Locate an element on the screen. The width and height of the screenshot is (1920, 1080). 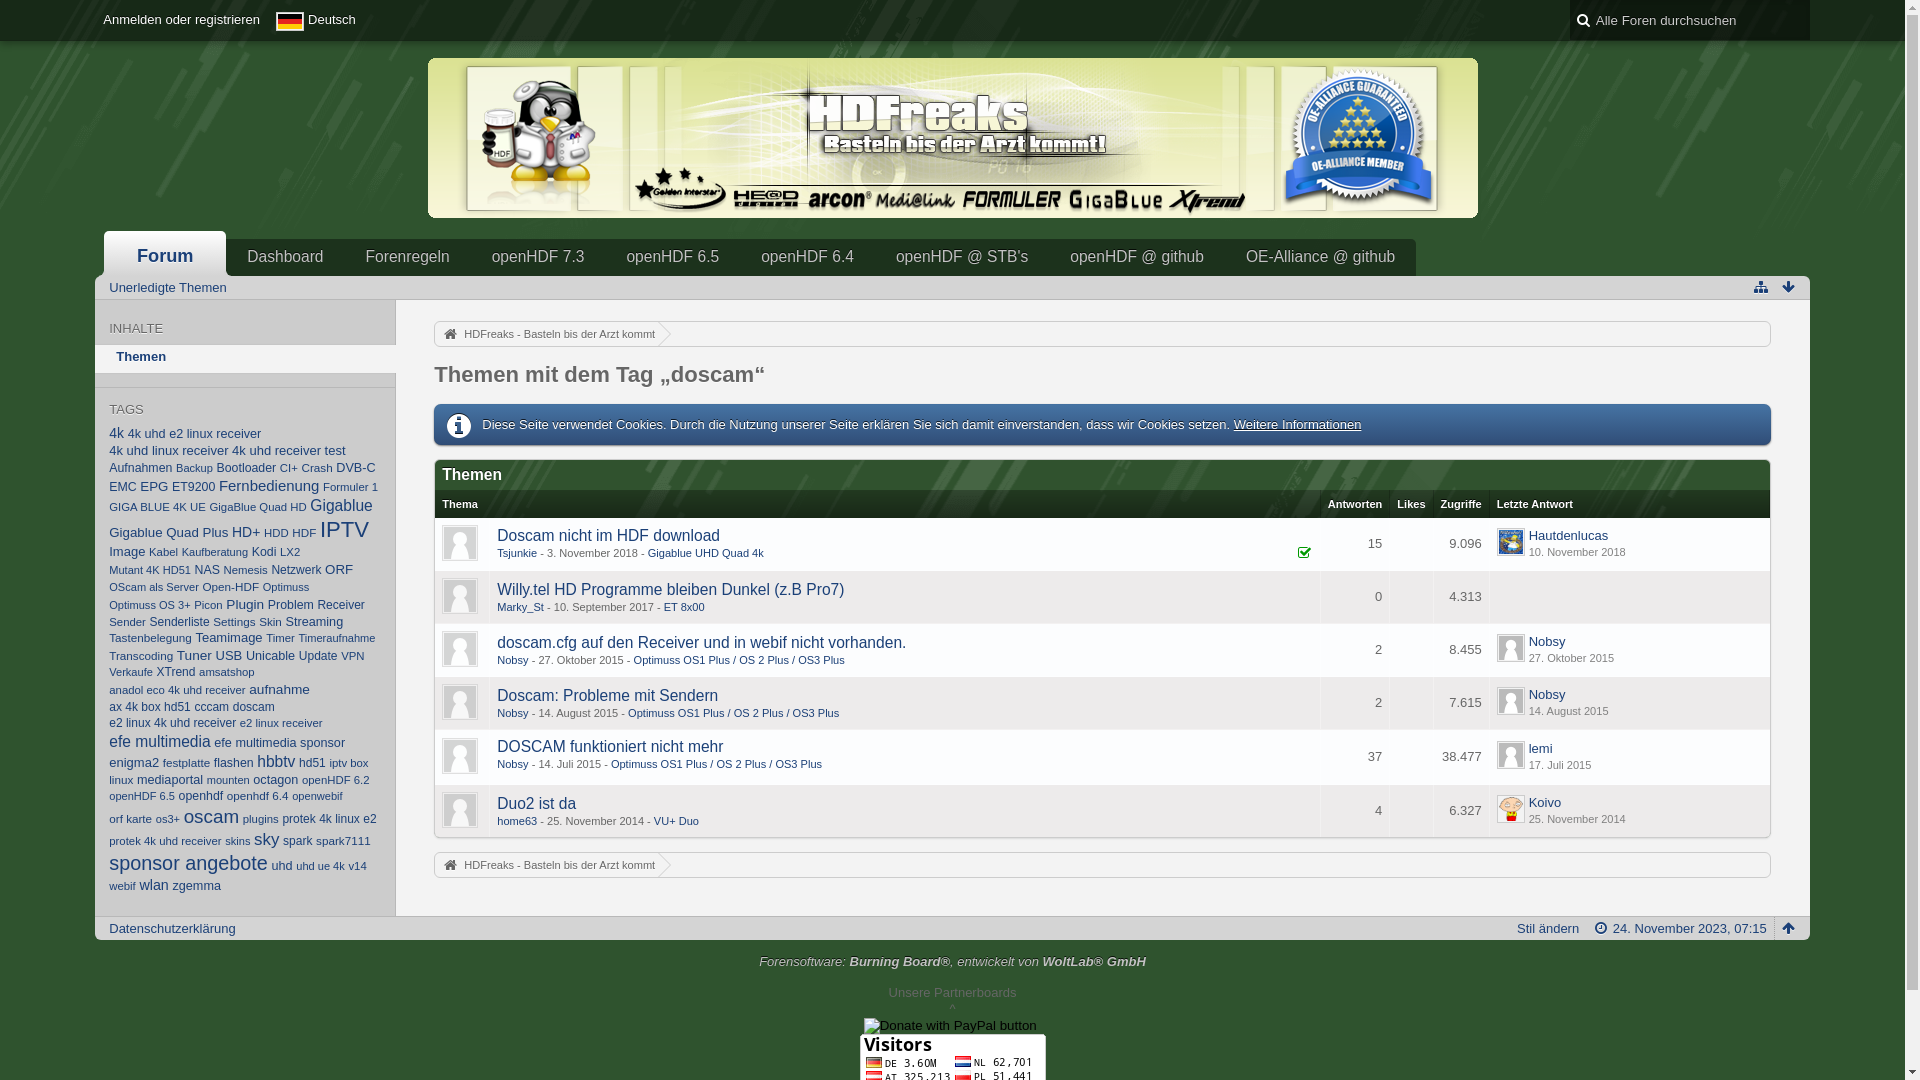
Tuner is located at coordinates (194, 656).